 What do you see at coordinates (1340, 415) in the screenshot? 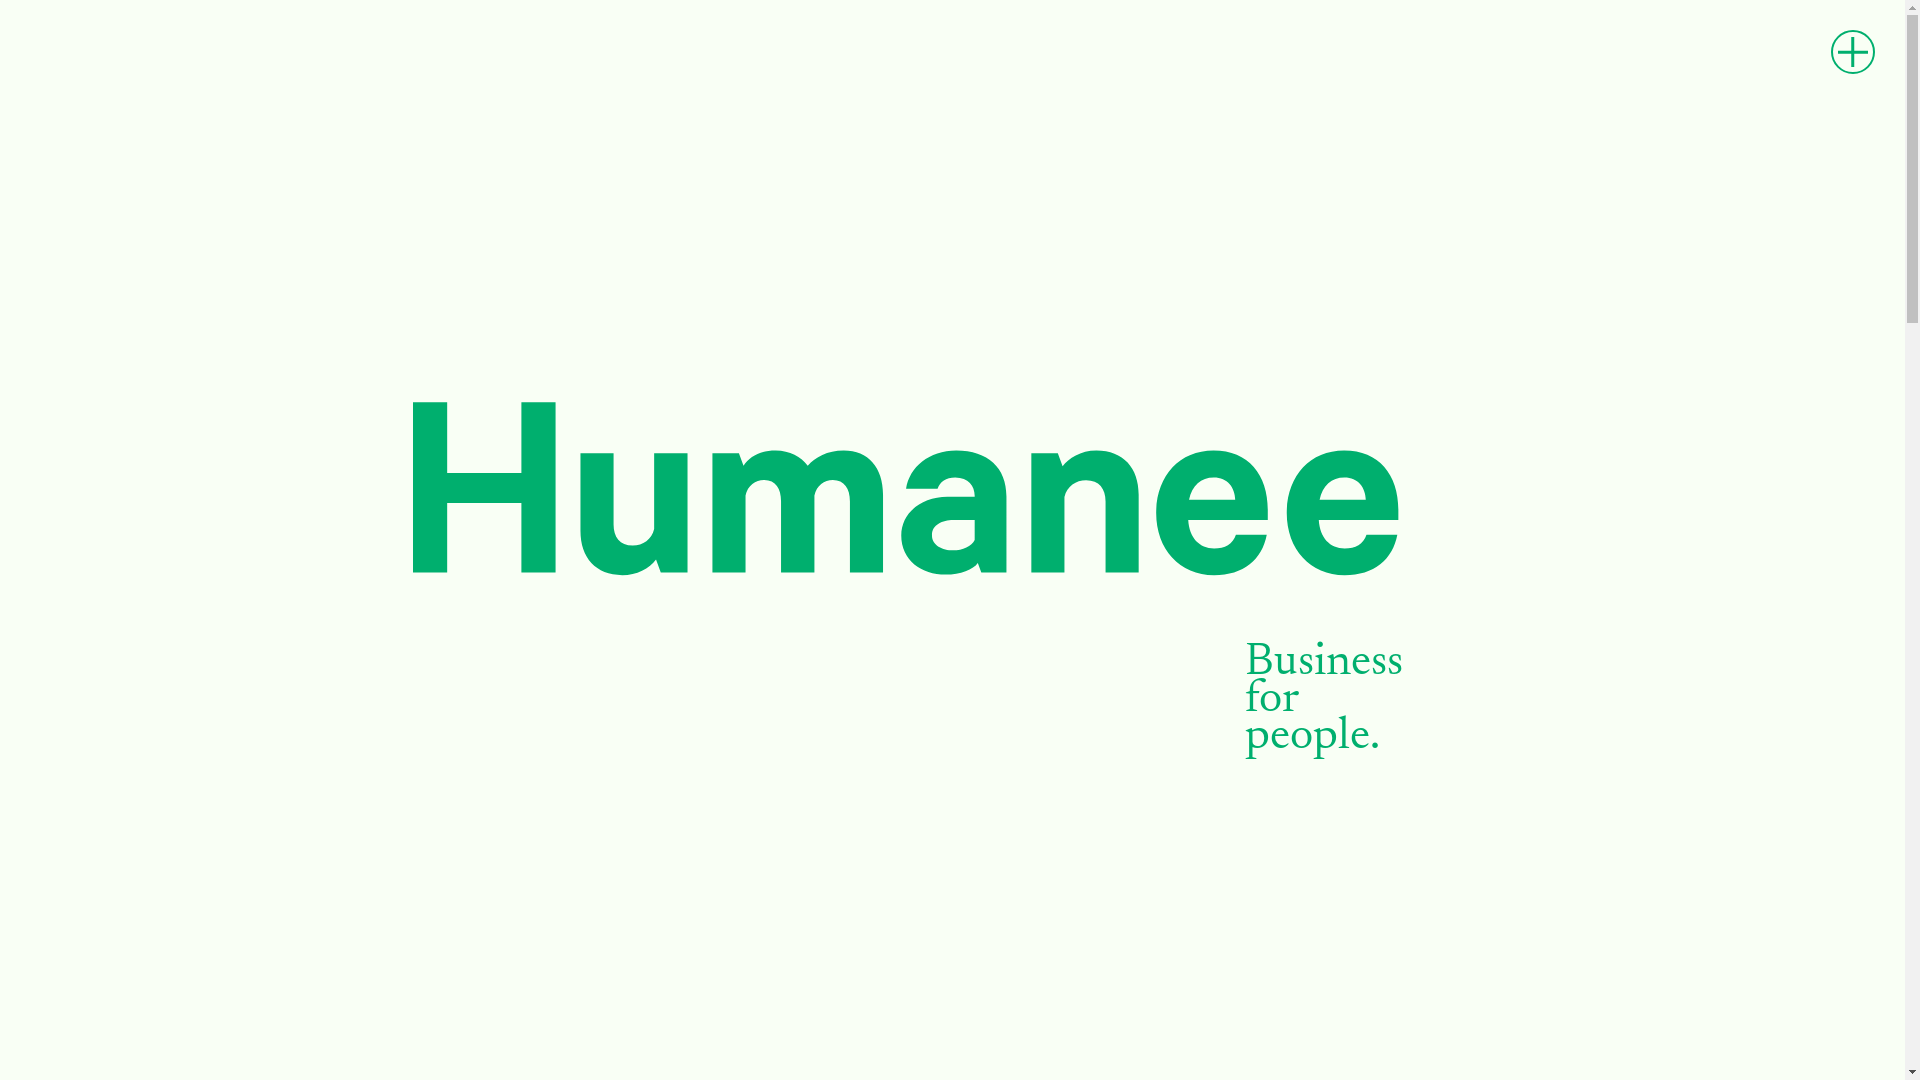
I see `hello@humanee.com.au` at bounding box center [1340, 415].